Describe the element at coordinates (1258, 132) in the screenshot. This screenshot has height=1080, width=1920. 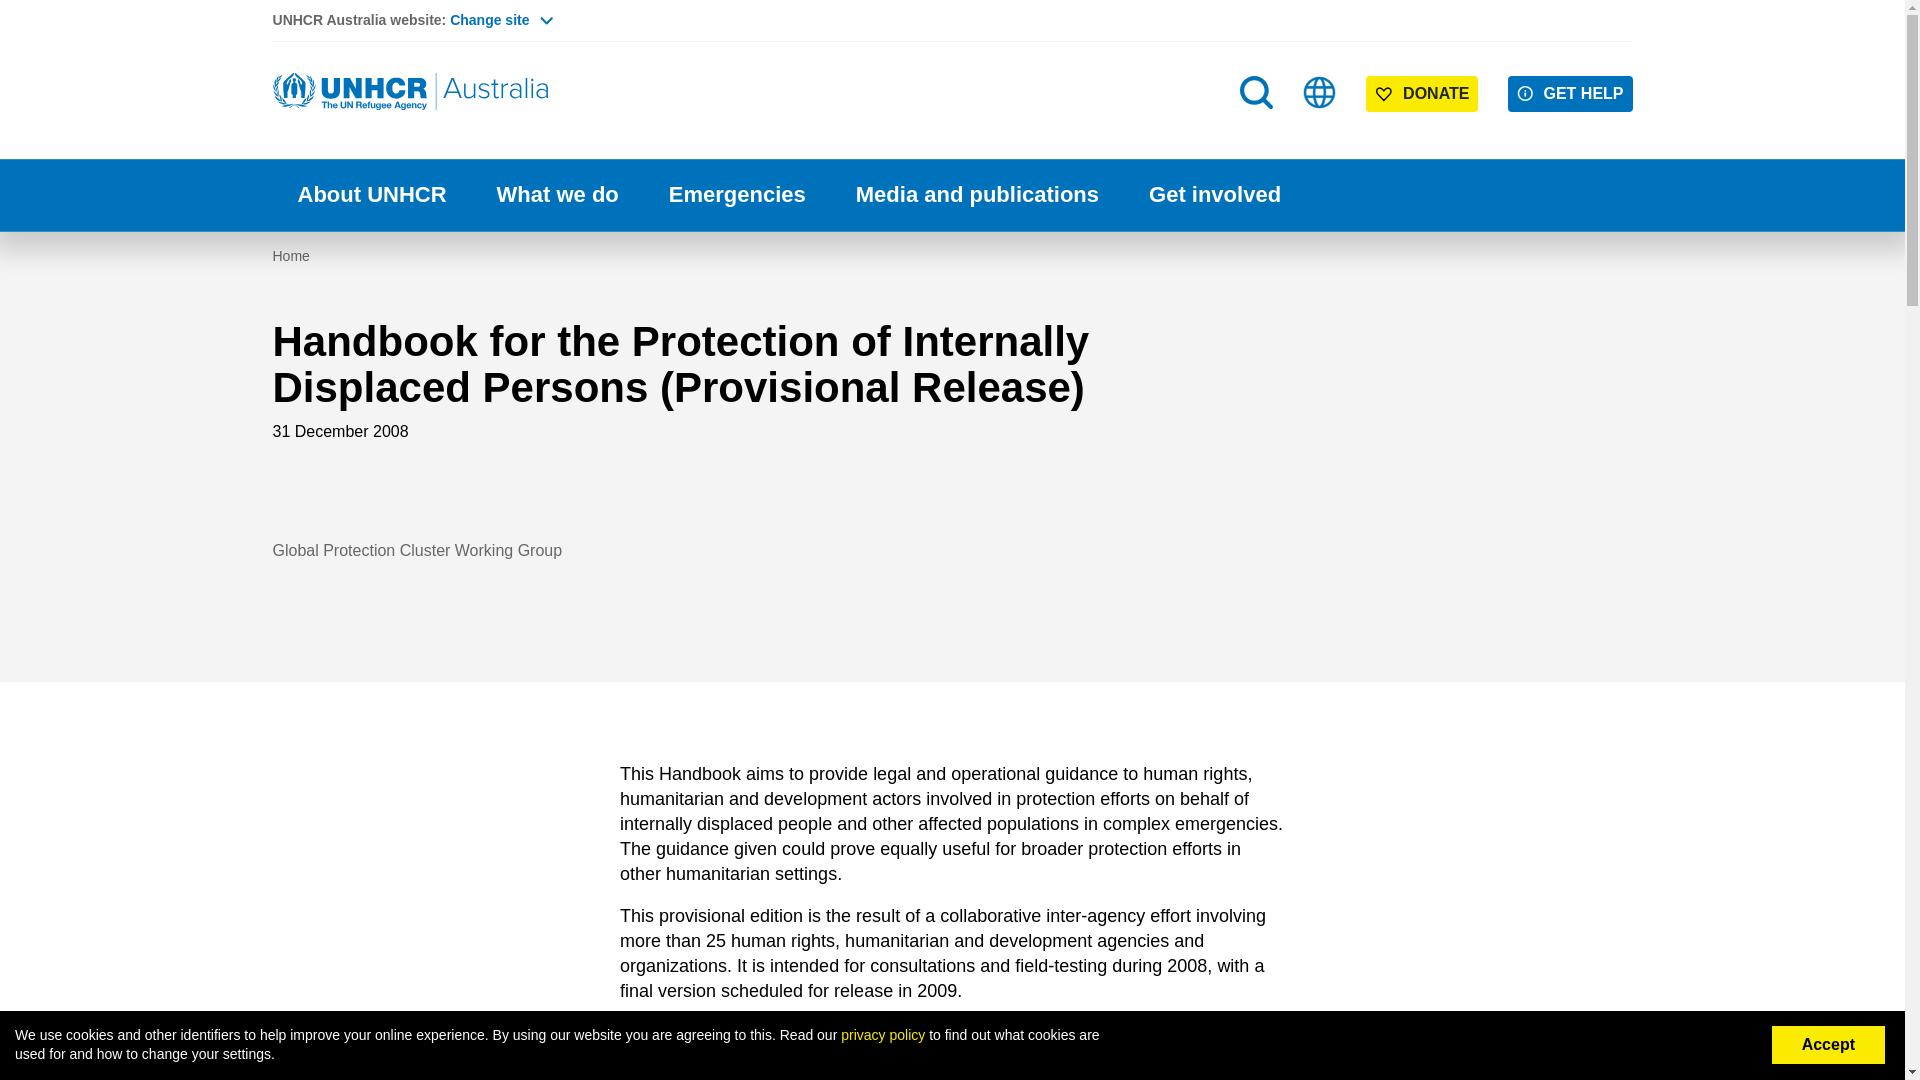
I see `Search` at that location.